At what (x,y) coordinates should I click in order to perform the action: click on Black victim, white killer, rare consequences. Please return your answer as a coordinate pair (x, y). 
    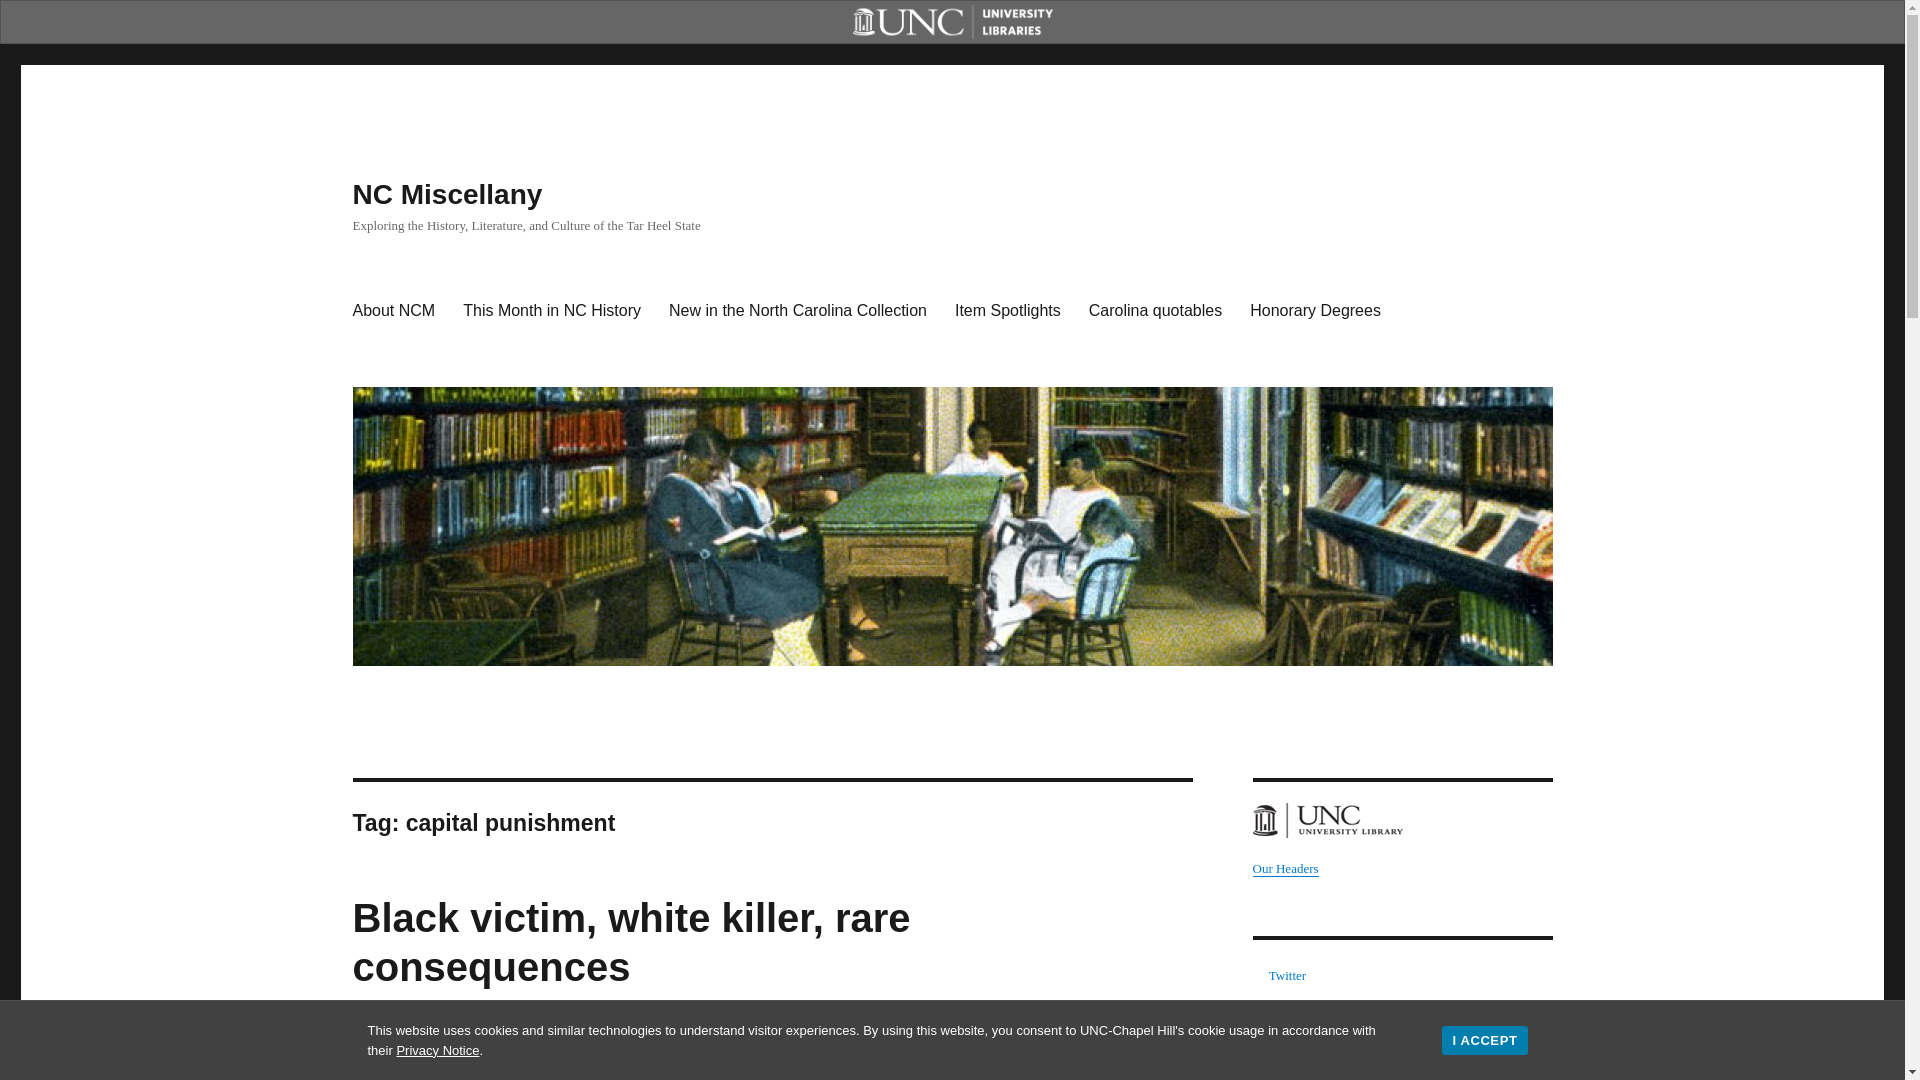
    Looking at the image, I should click on (630, 942).